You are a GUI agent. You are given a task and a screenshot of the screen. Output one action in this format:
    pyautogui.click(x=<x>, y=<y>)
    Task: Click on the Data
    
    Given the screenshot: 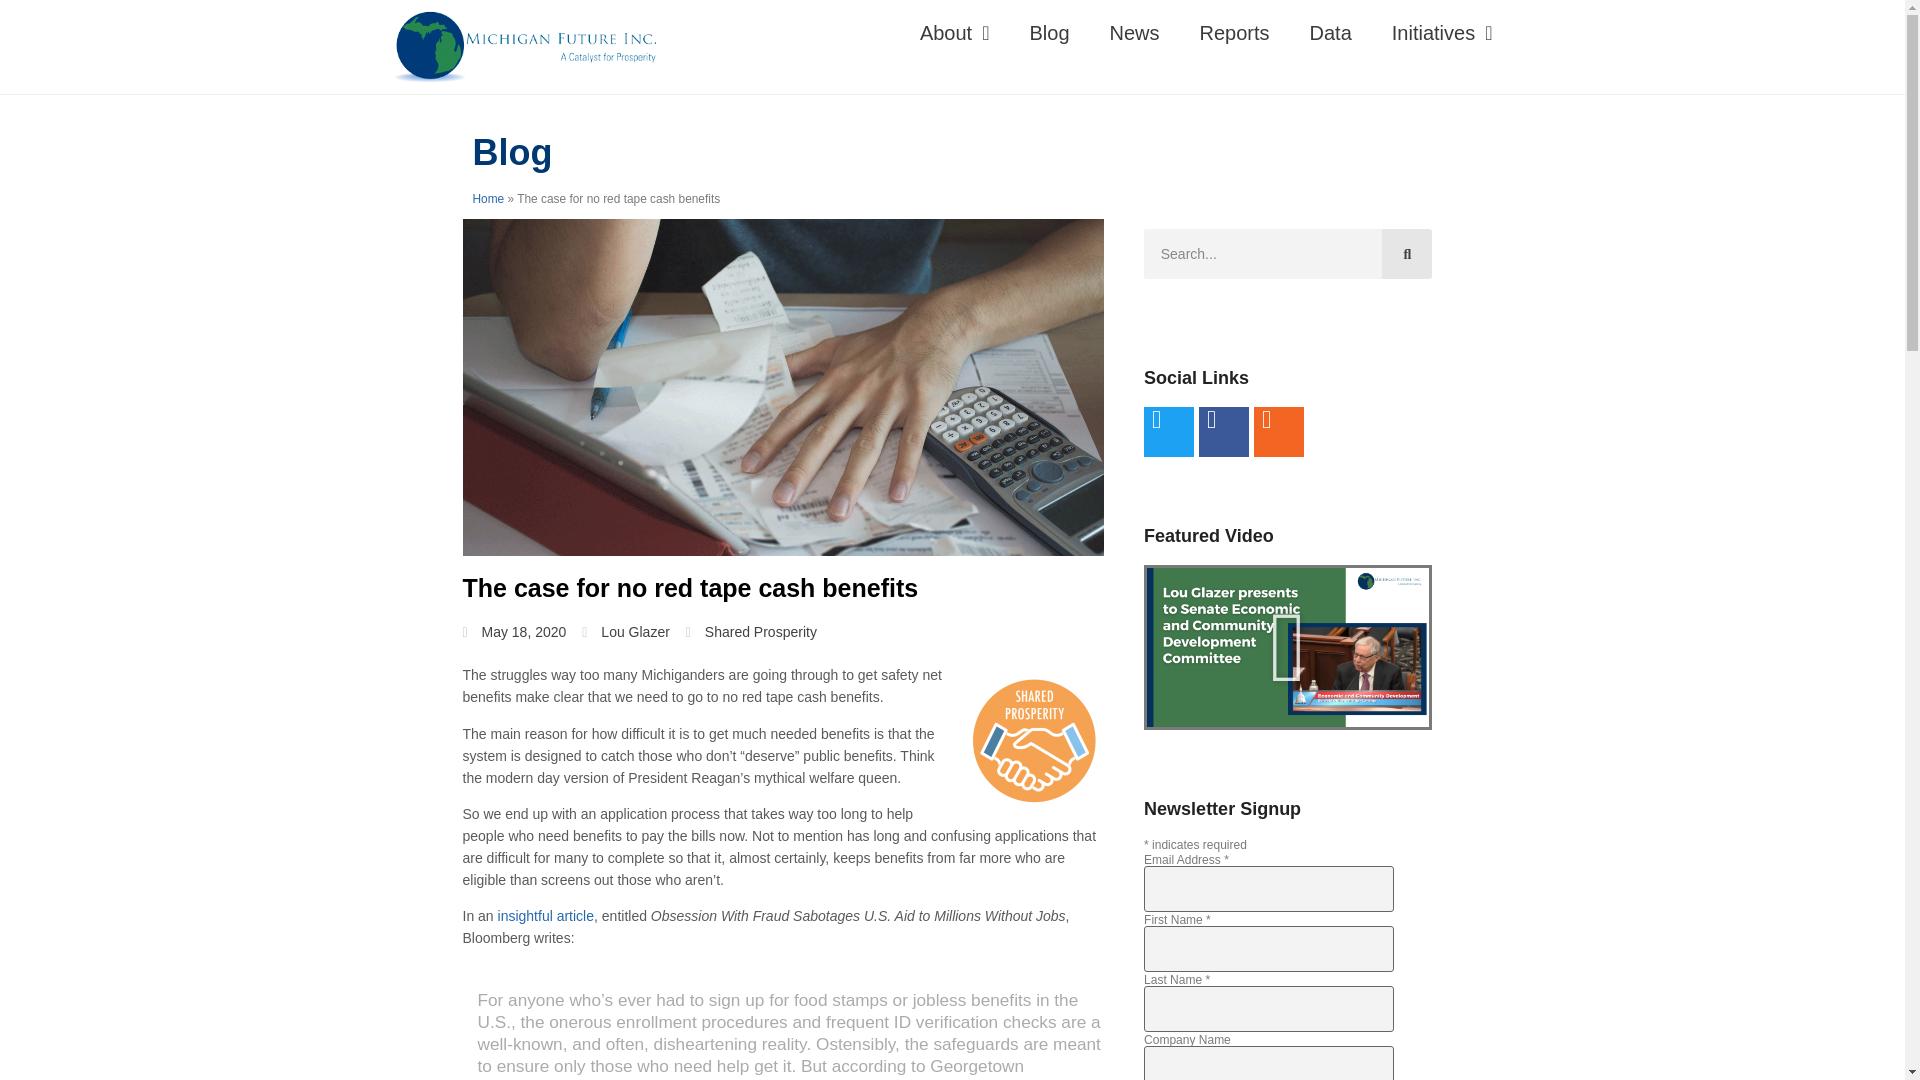 What is the action you would take?
    pyautogui.click(x=1331, y=32)
    